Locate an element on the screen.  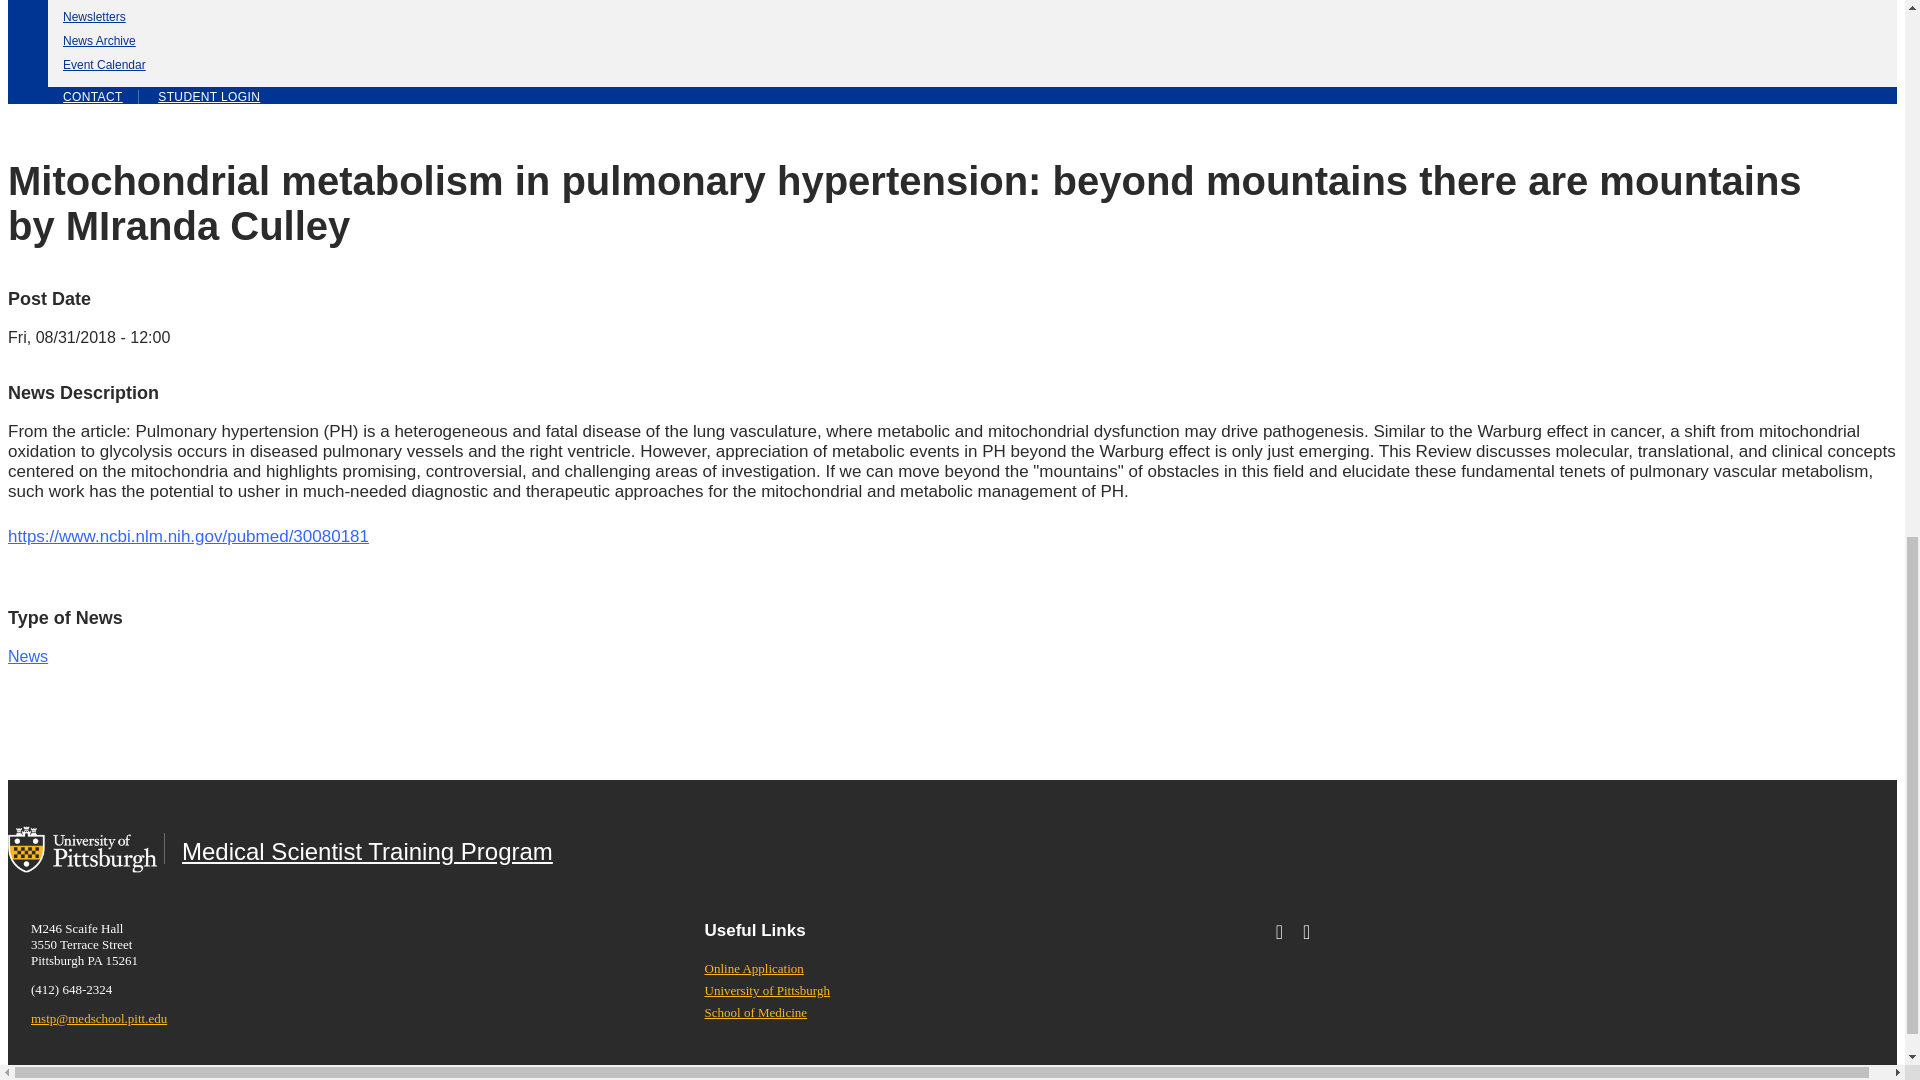
contact form is located at coordinates (93, 96).